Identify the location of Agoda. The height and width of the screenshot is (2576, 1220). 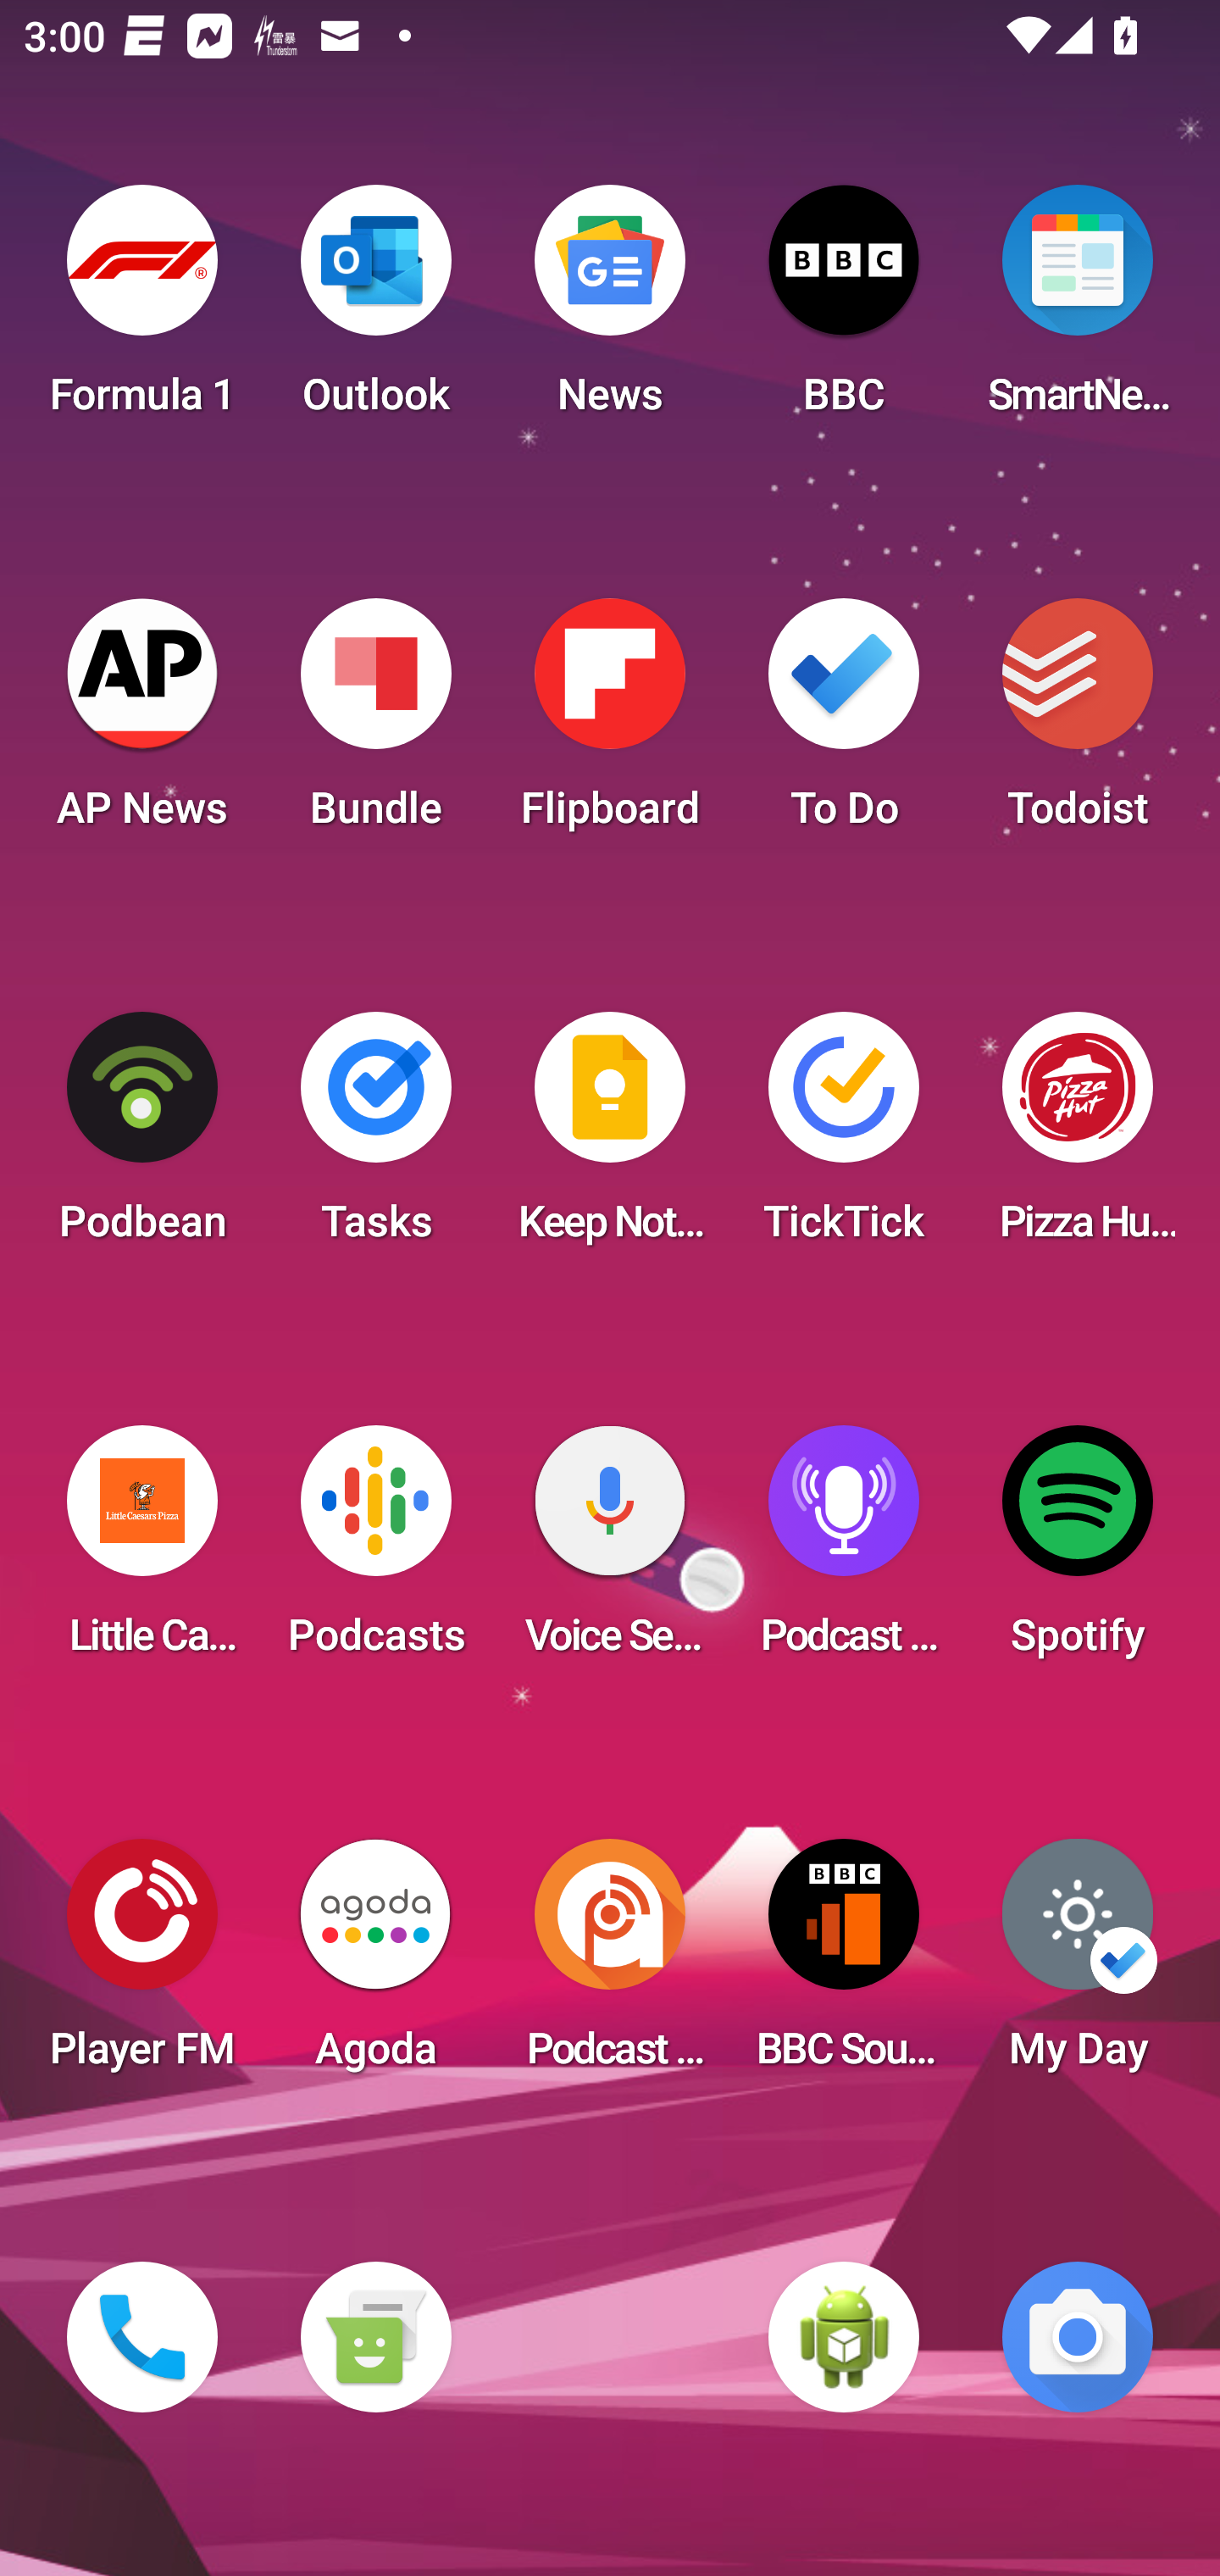
(375, 1964).